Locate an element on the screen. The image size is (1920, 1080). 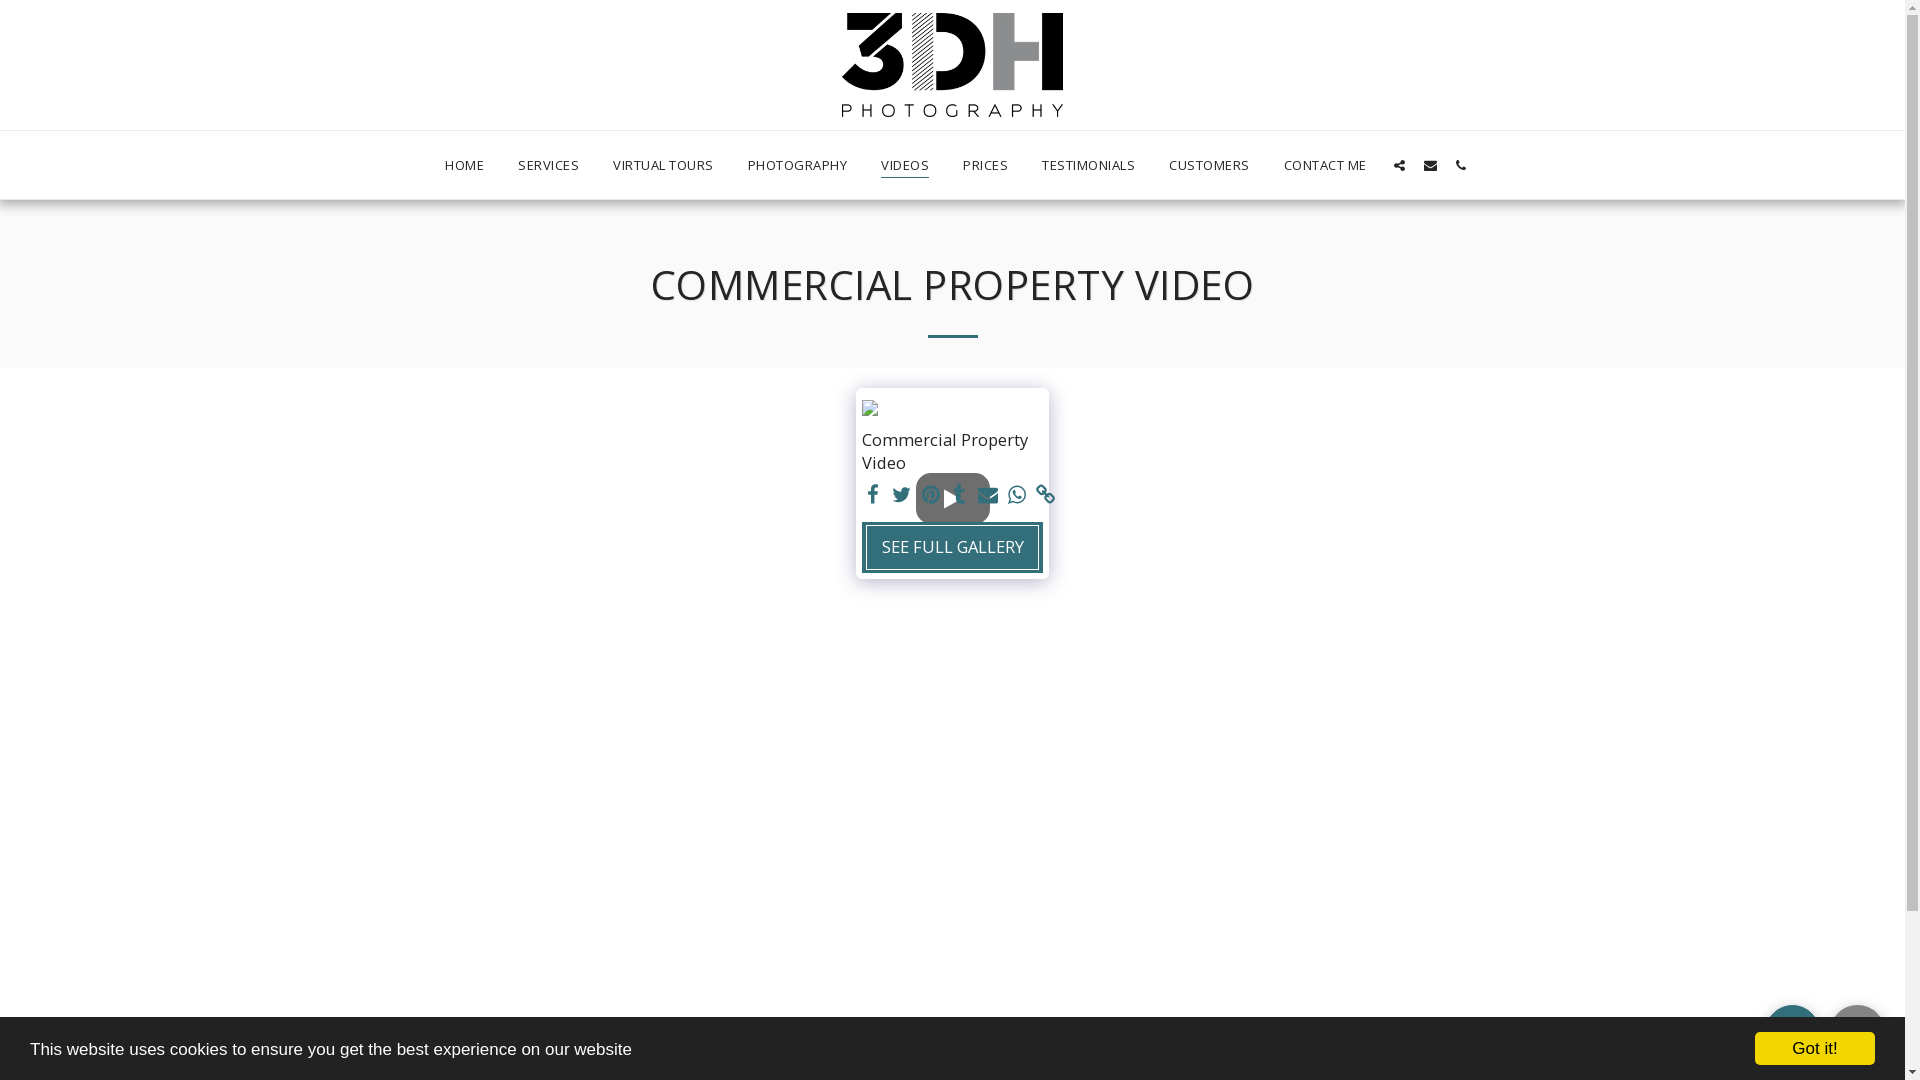
HOME is located at coordinates (464, 165).